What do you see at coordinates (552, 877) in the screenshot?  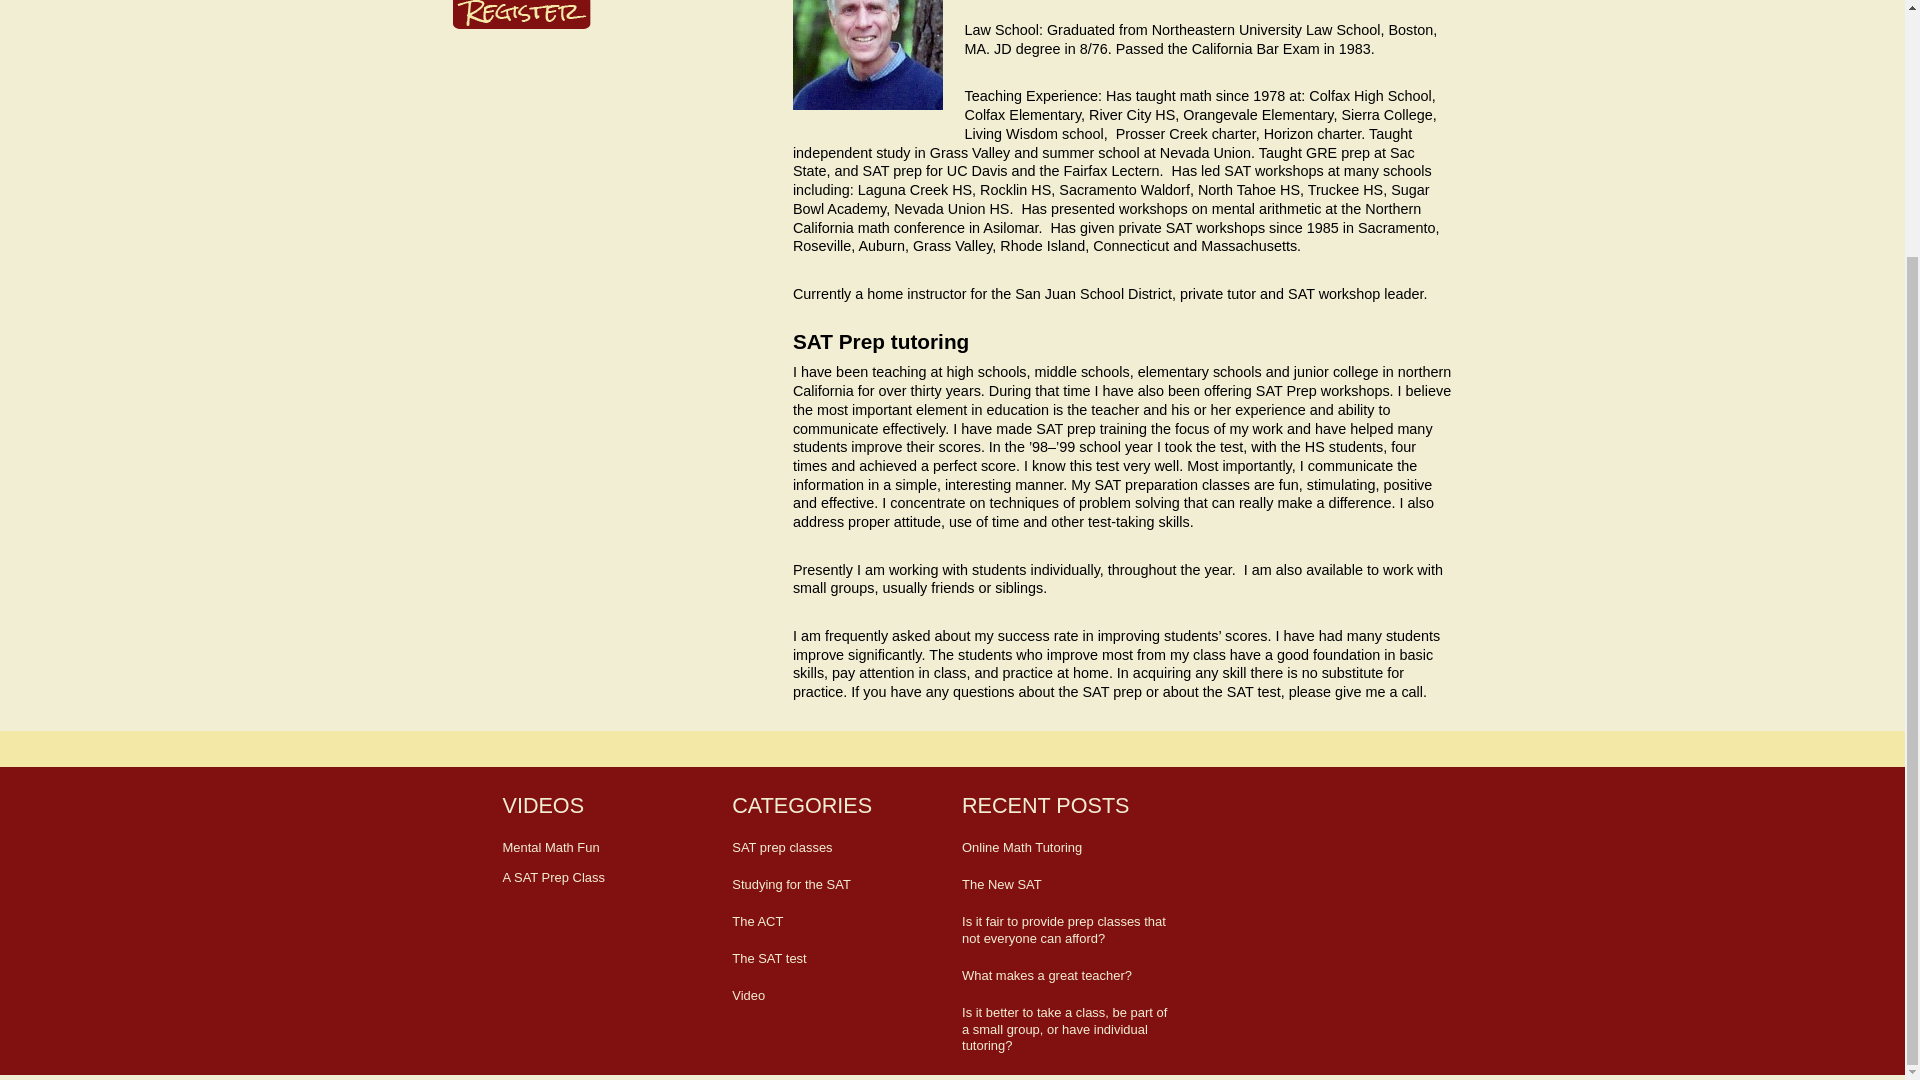 I see `A SAT Prep Class` at bounding box center [552, 877].